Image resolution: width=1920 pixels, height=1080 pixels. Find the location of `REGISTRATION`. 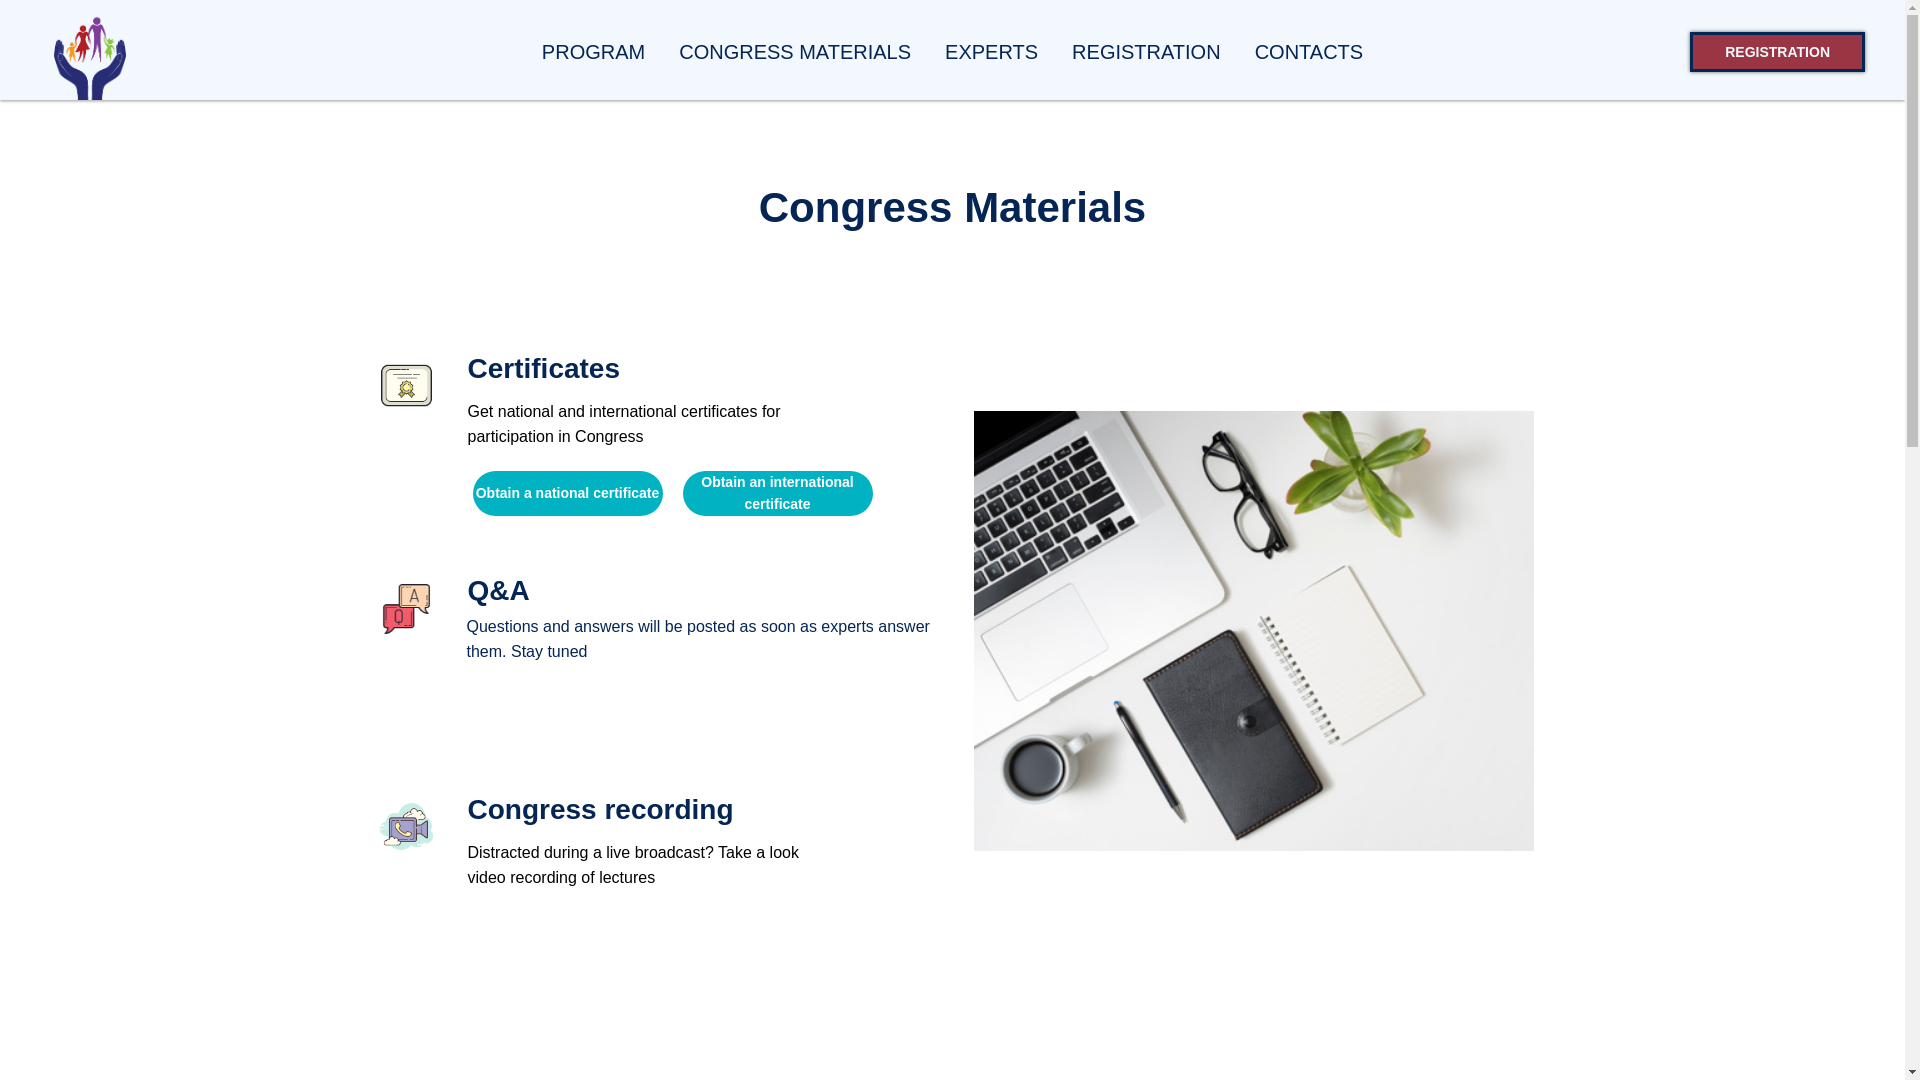

REGISTRATION is located at coordinates (1146, 50).